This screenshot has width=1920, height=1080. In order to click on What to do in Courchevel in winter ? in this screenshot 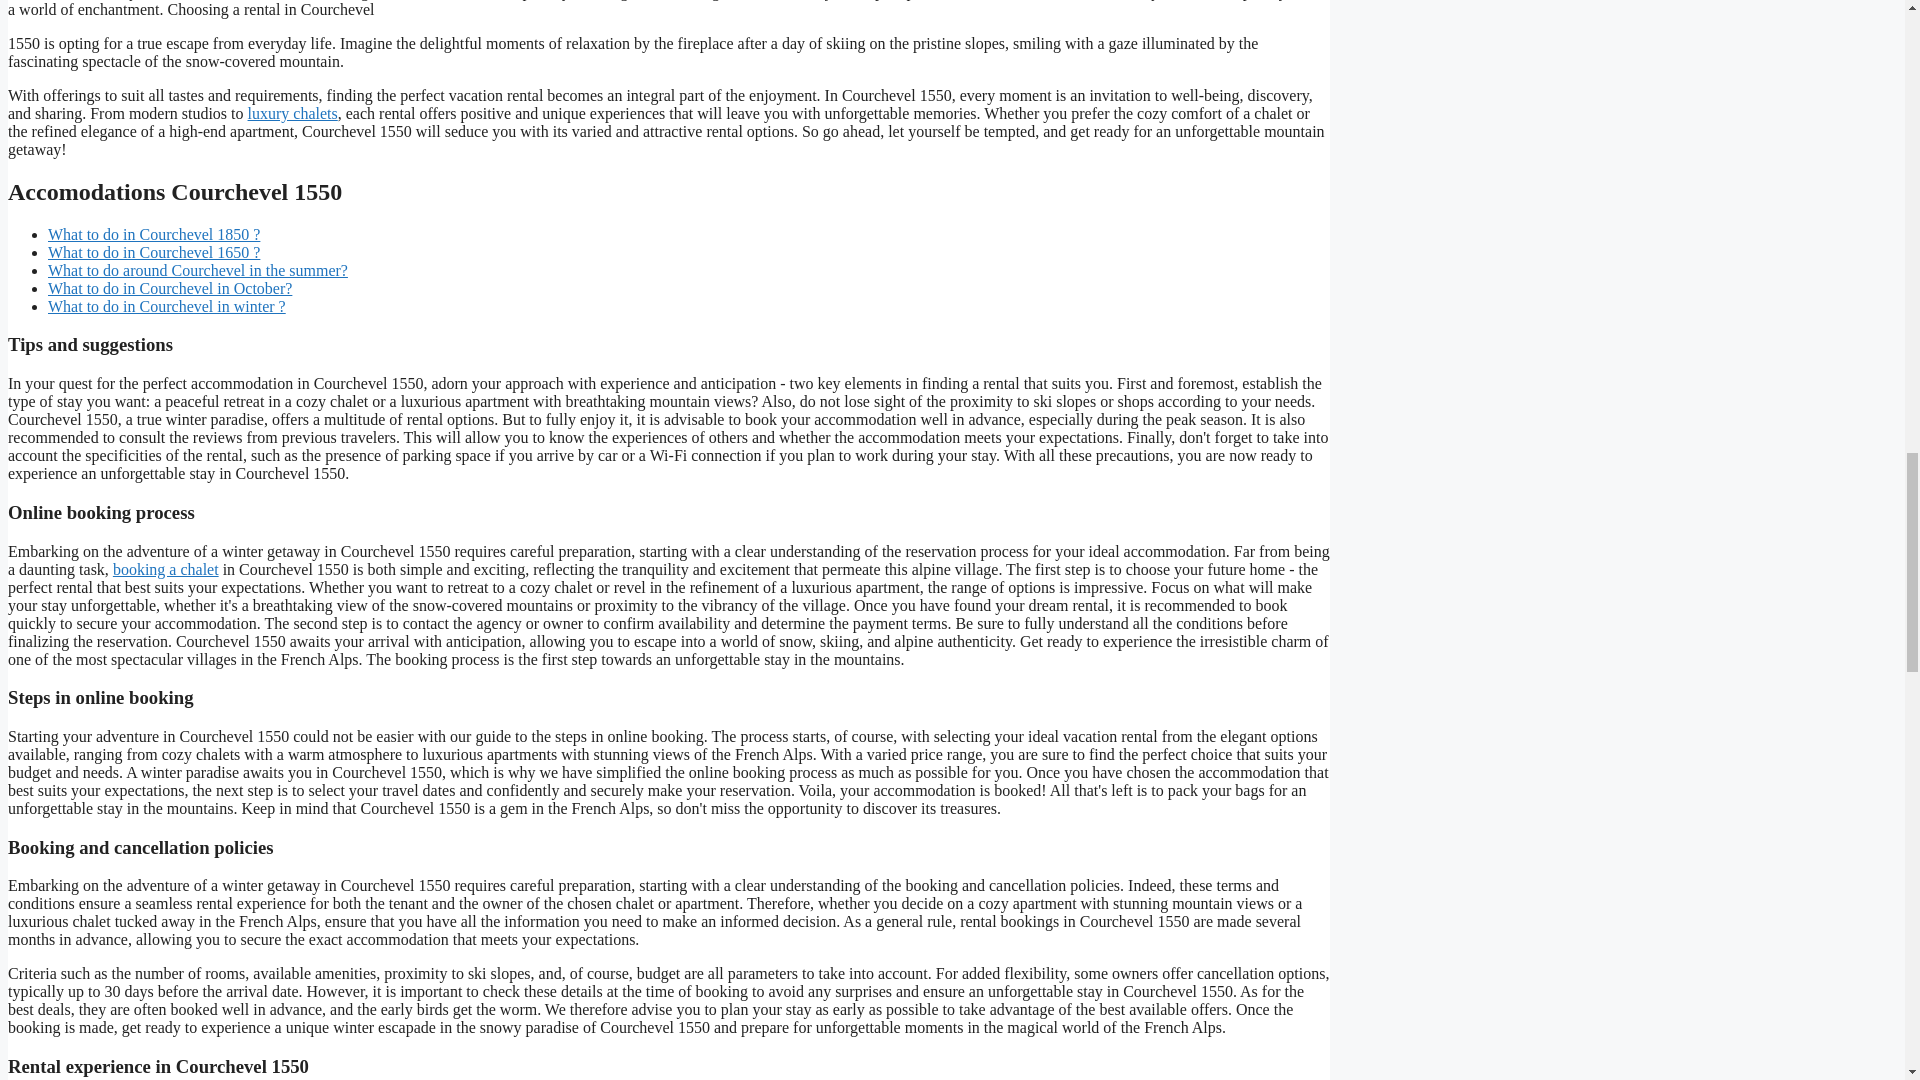, I will do `click(167, 306)`.